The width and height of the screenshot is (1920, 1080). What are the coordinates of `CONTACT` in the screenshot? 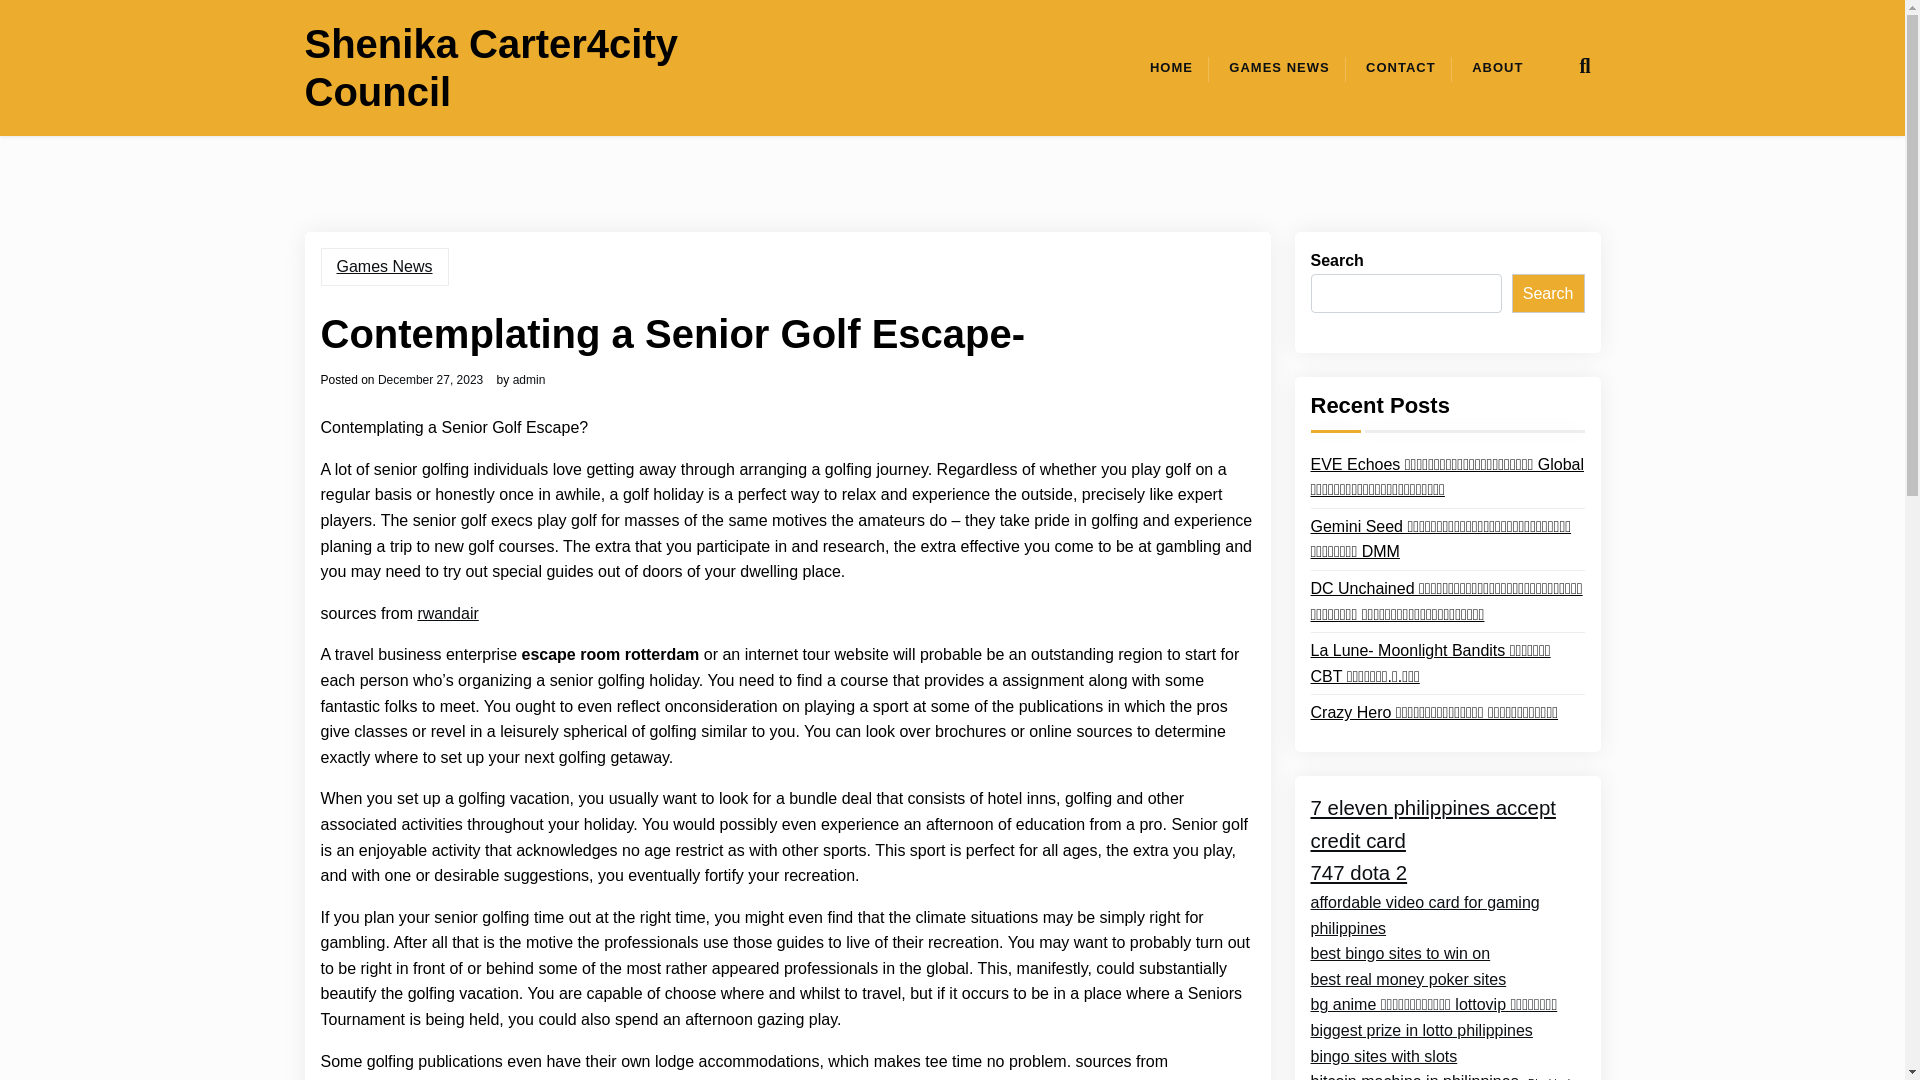 It's located at (1400, 68).